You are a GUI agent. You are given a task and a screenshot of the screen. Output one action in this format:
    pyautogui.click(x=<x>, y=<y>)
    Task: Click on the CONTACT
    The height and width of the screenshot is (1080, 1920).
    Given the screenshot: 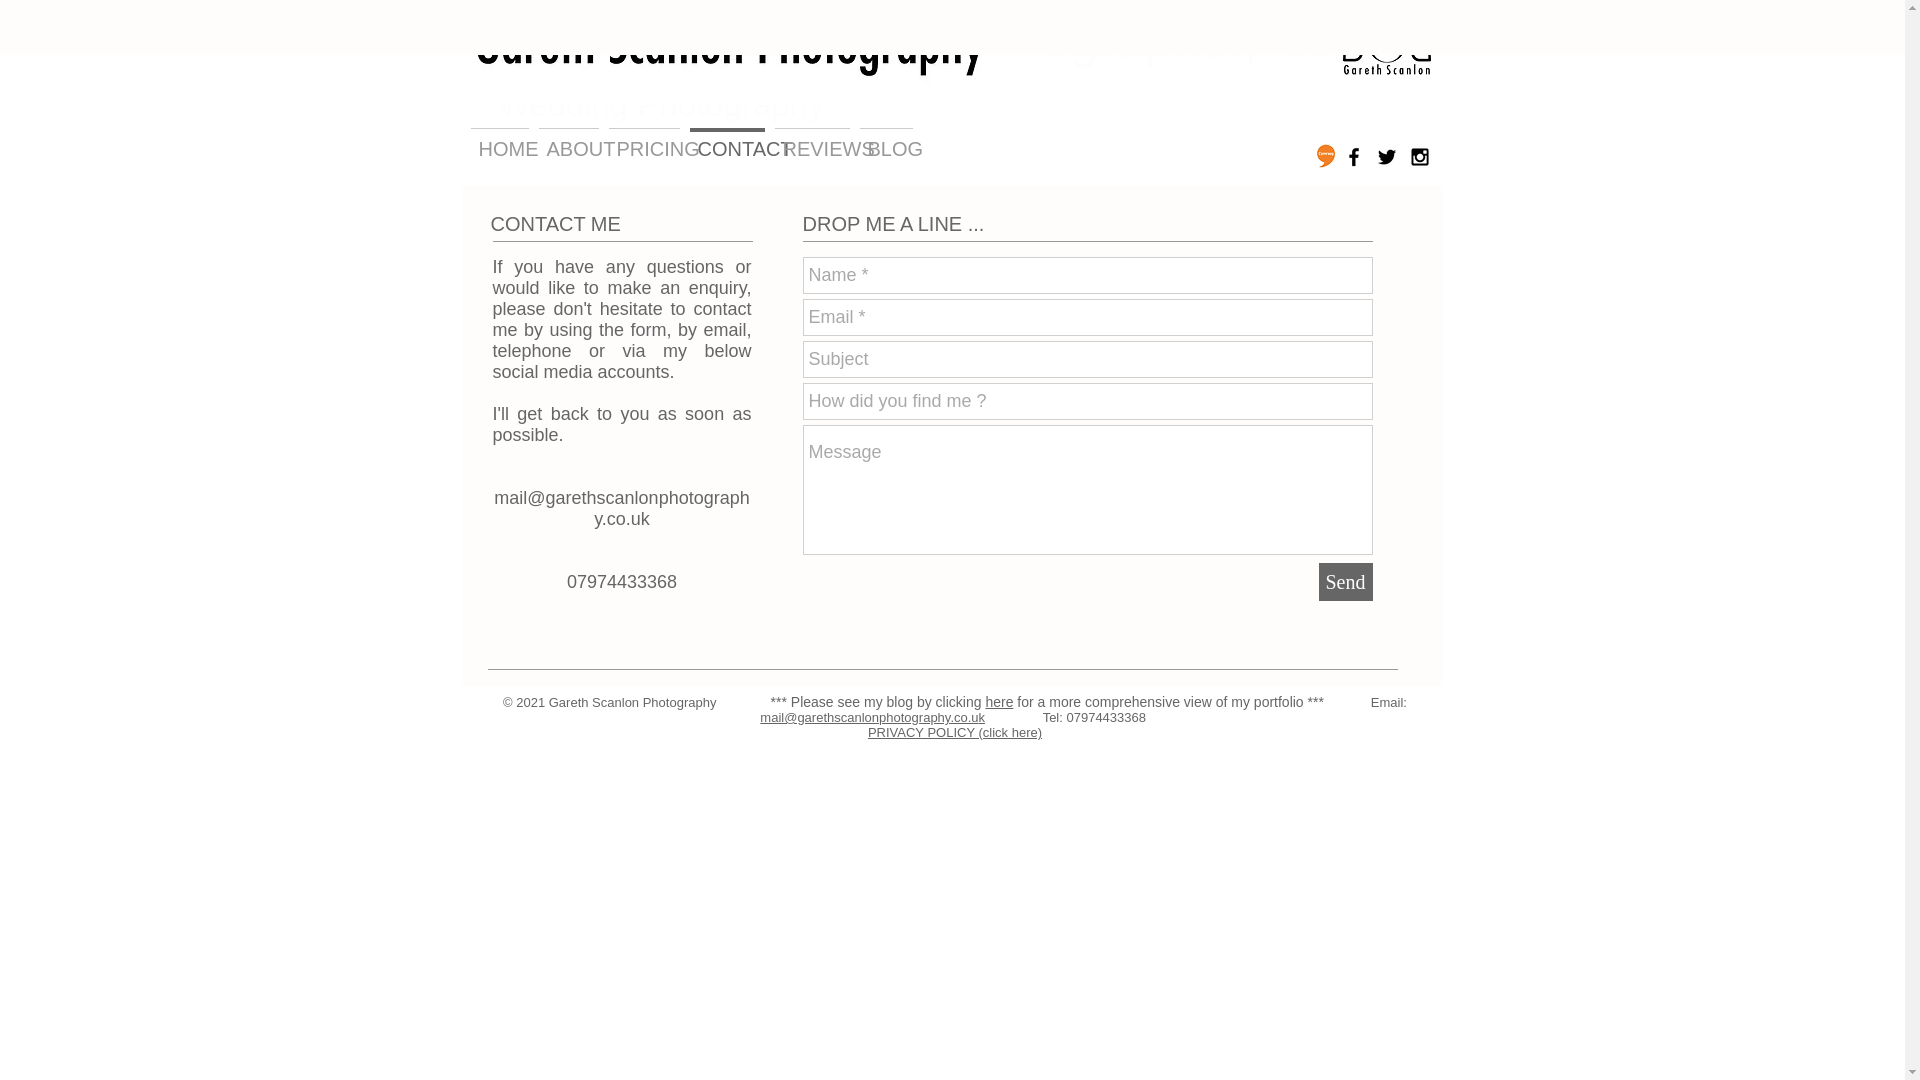 What is the action you would take?
    pyautogui.click(x=726, y=140)
    